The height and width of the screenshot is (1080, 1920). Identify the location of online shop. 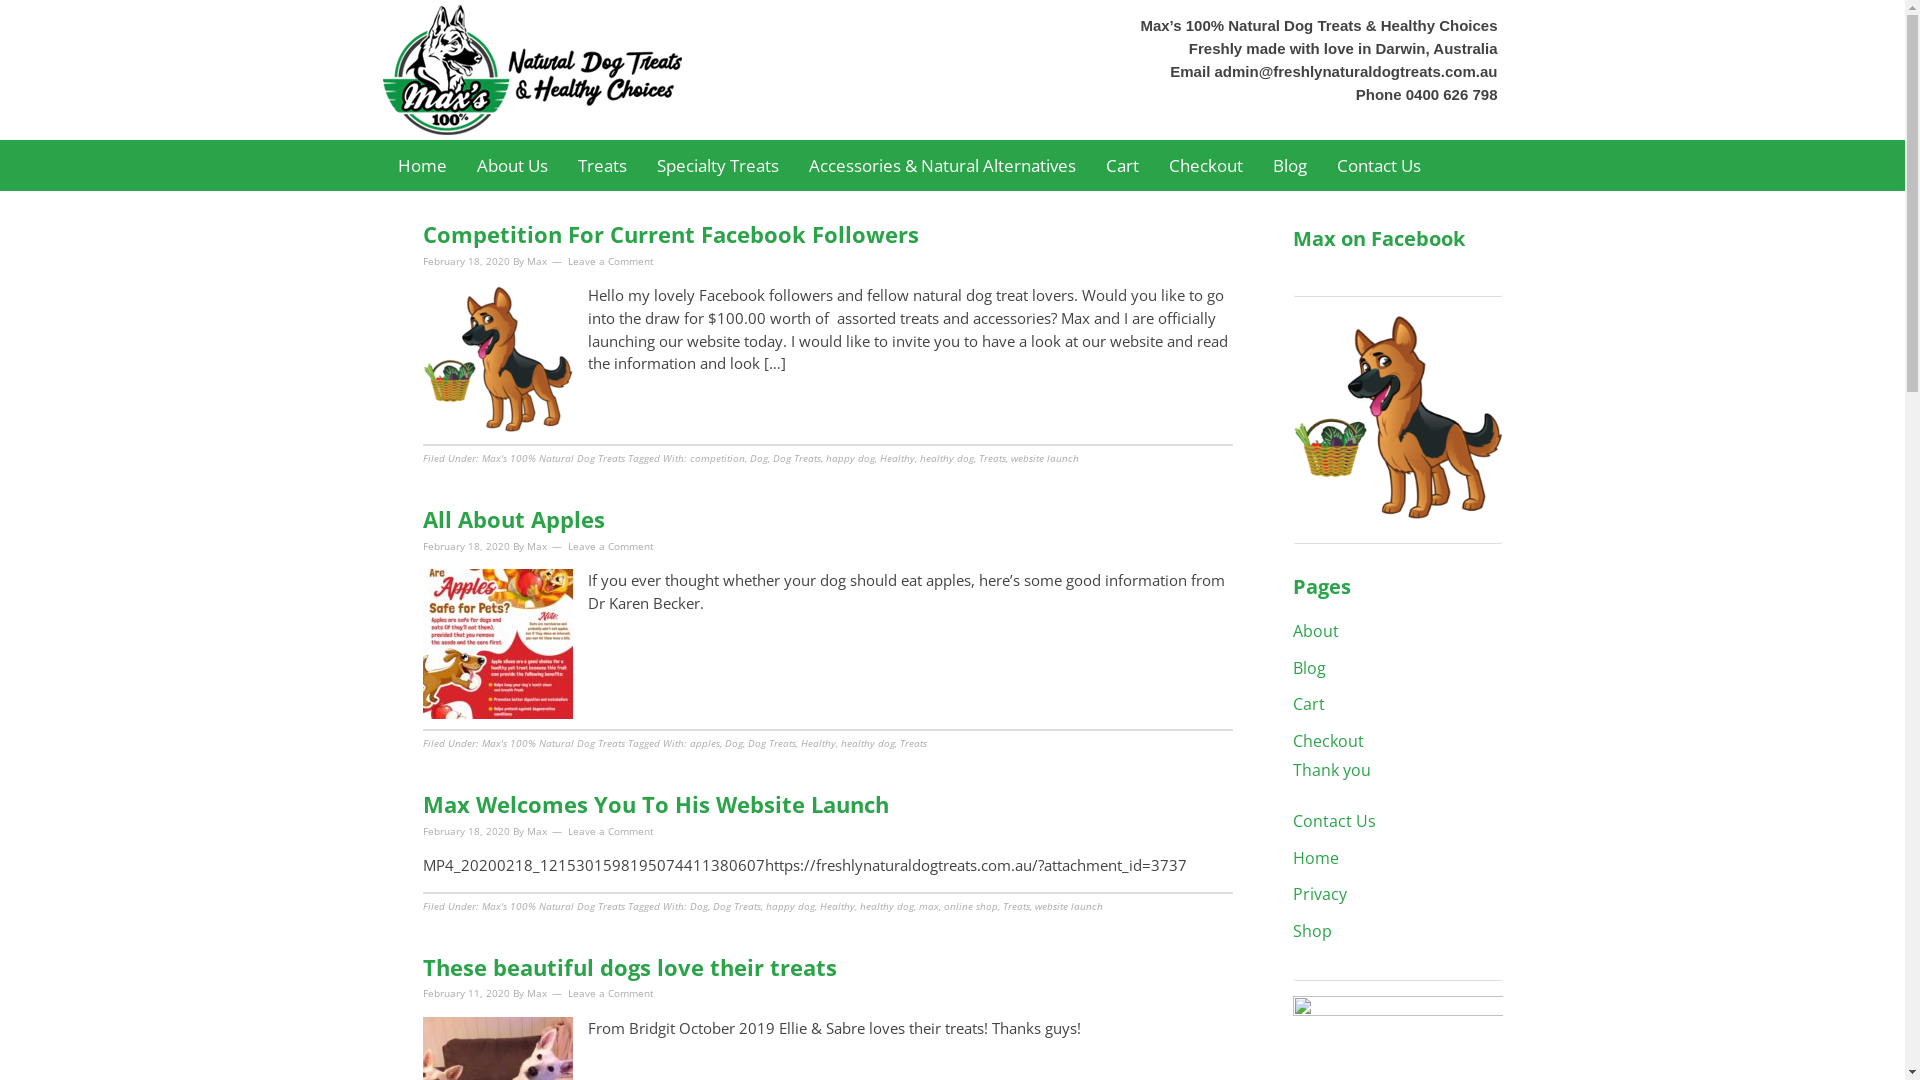
(971, 906).